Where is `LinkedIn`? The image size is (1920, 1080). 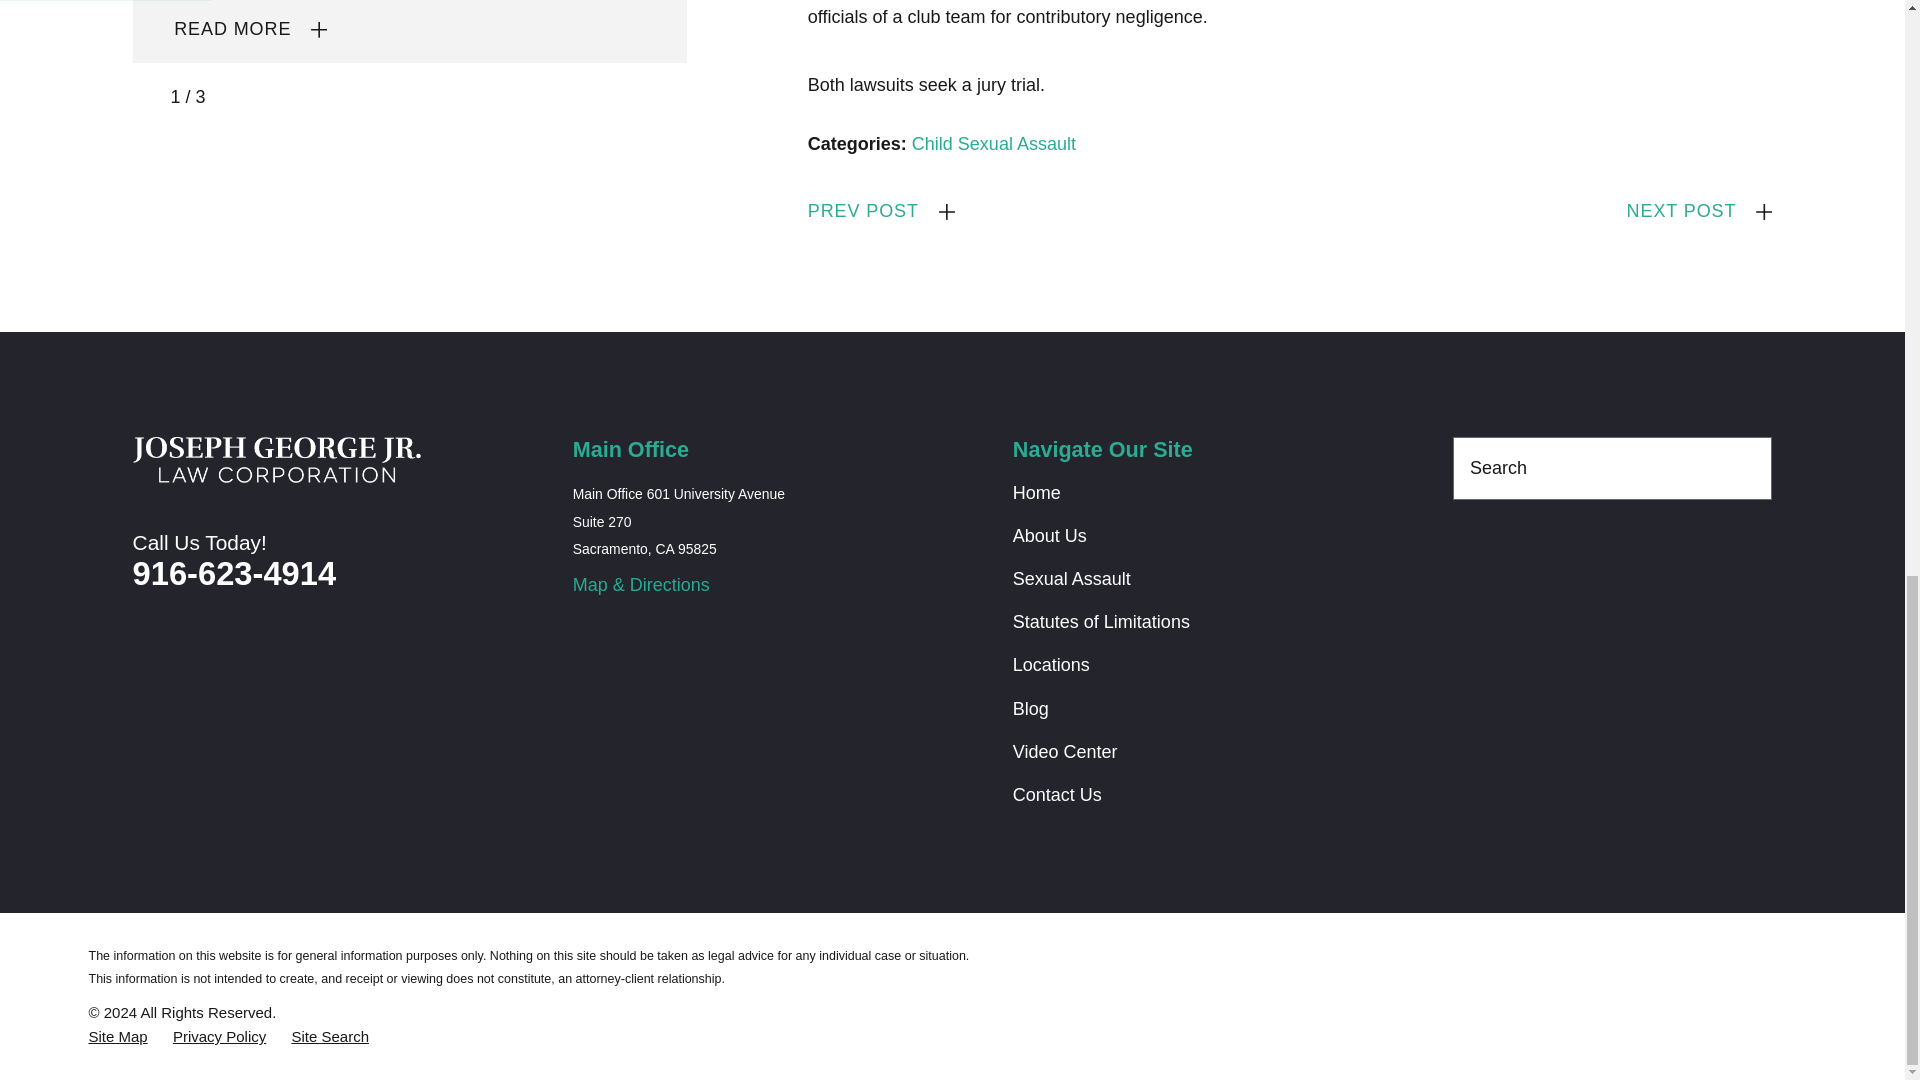 LinkedIn is located at coordinates (1580, 558).